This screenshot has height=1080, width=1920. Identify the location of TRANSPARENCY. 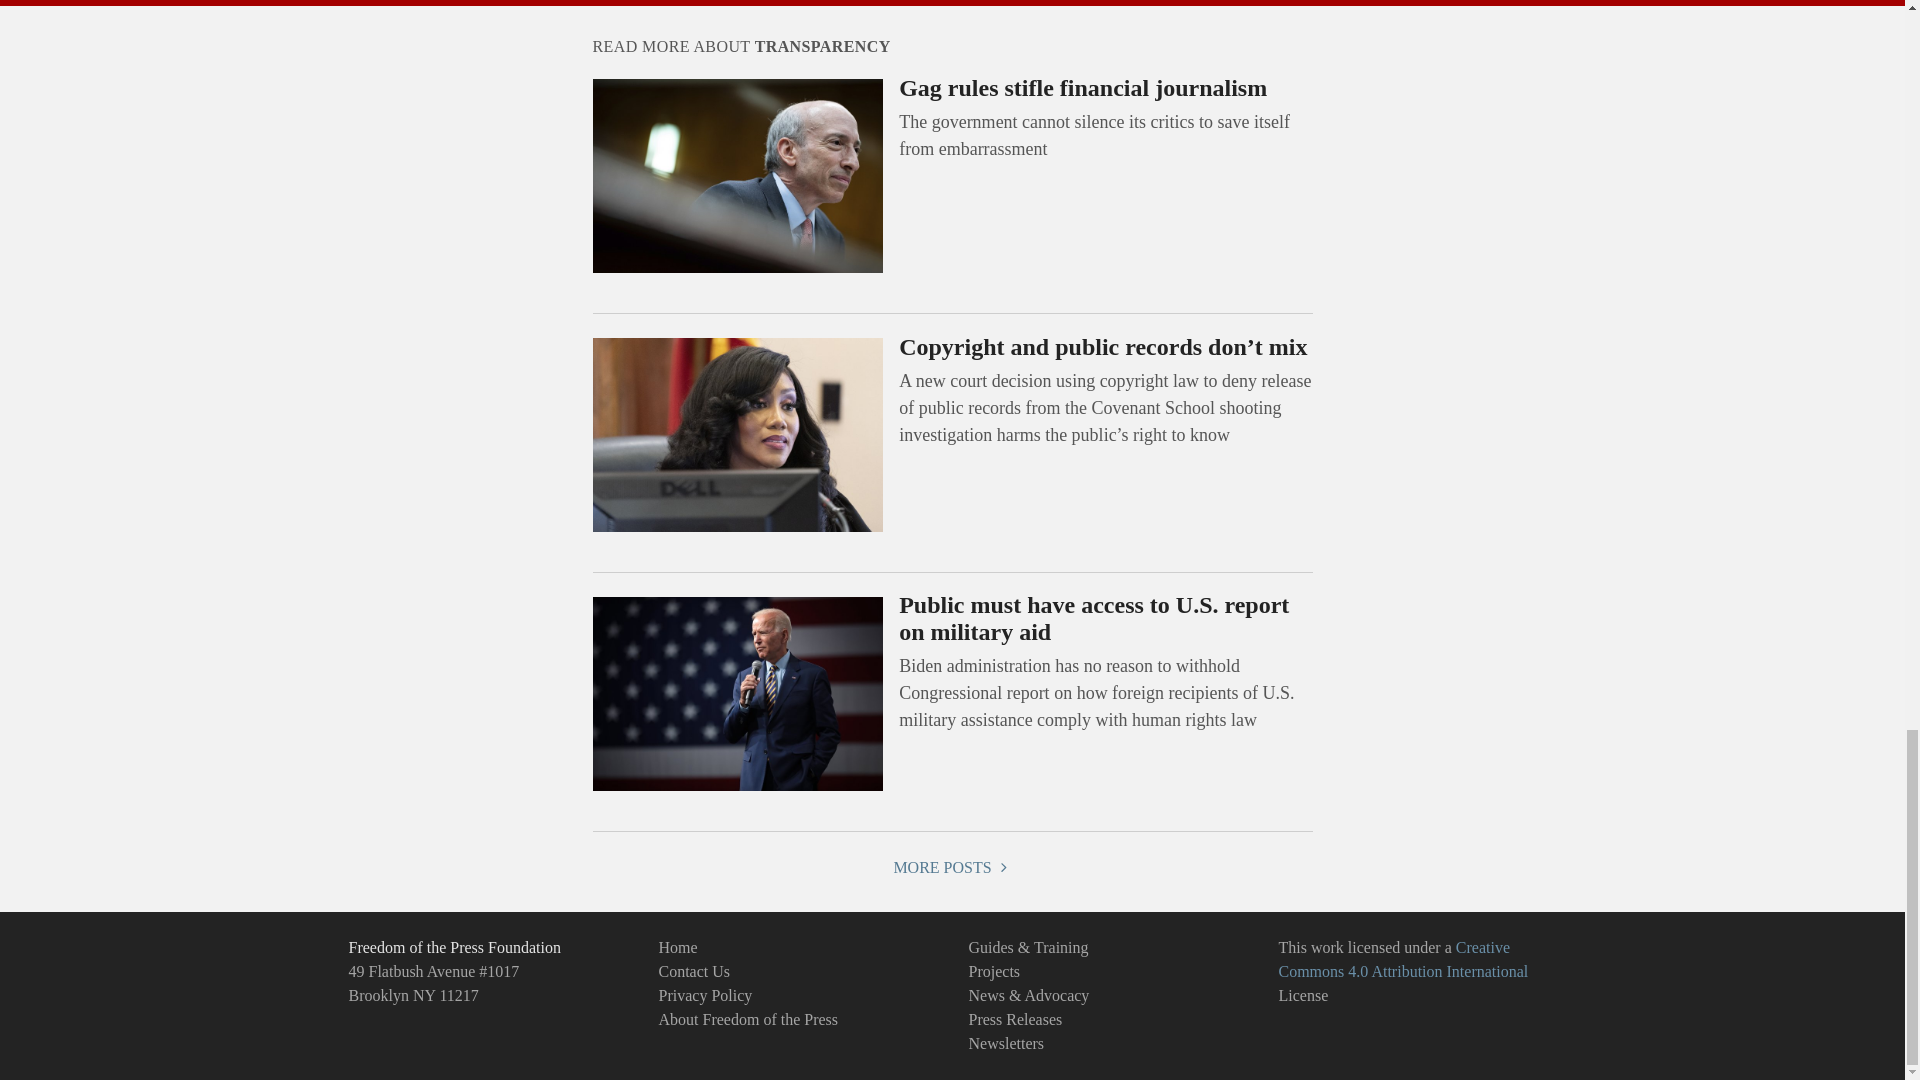
(822, 46).